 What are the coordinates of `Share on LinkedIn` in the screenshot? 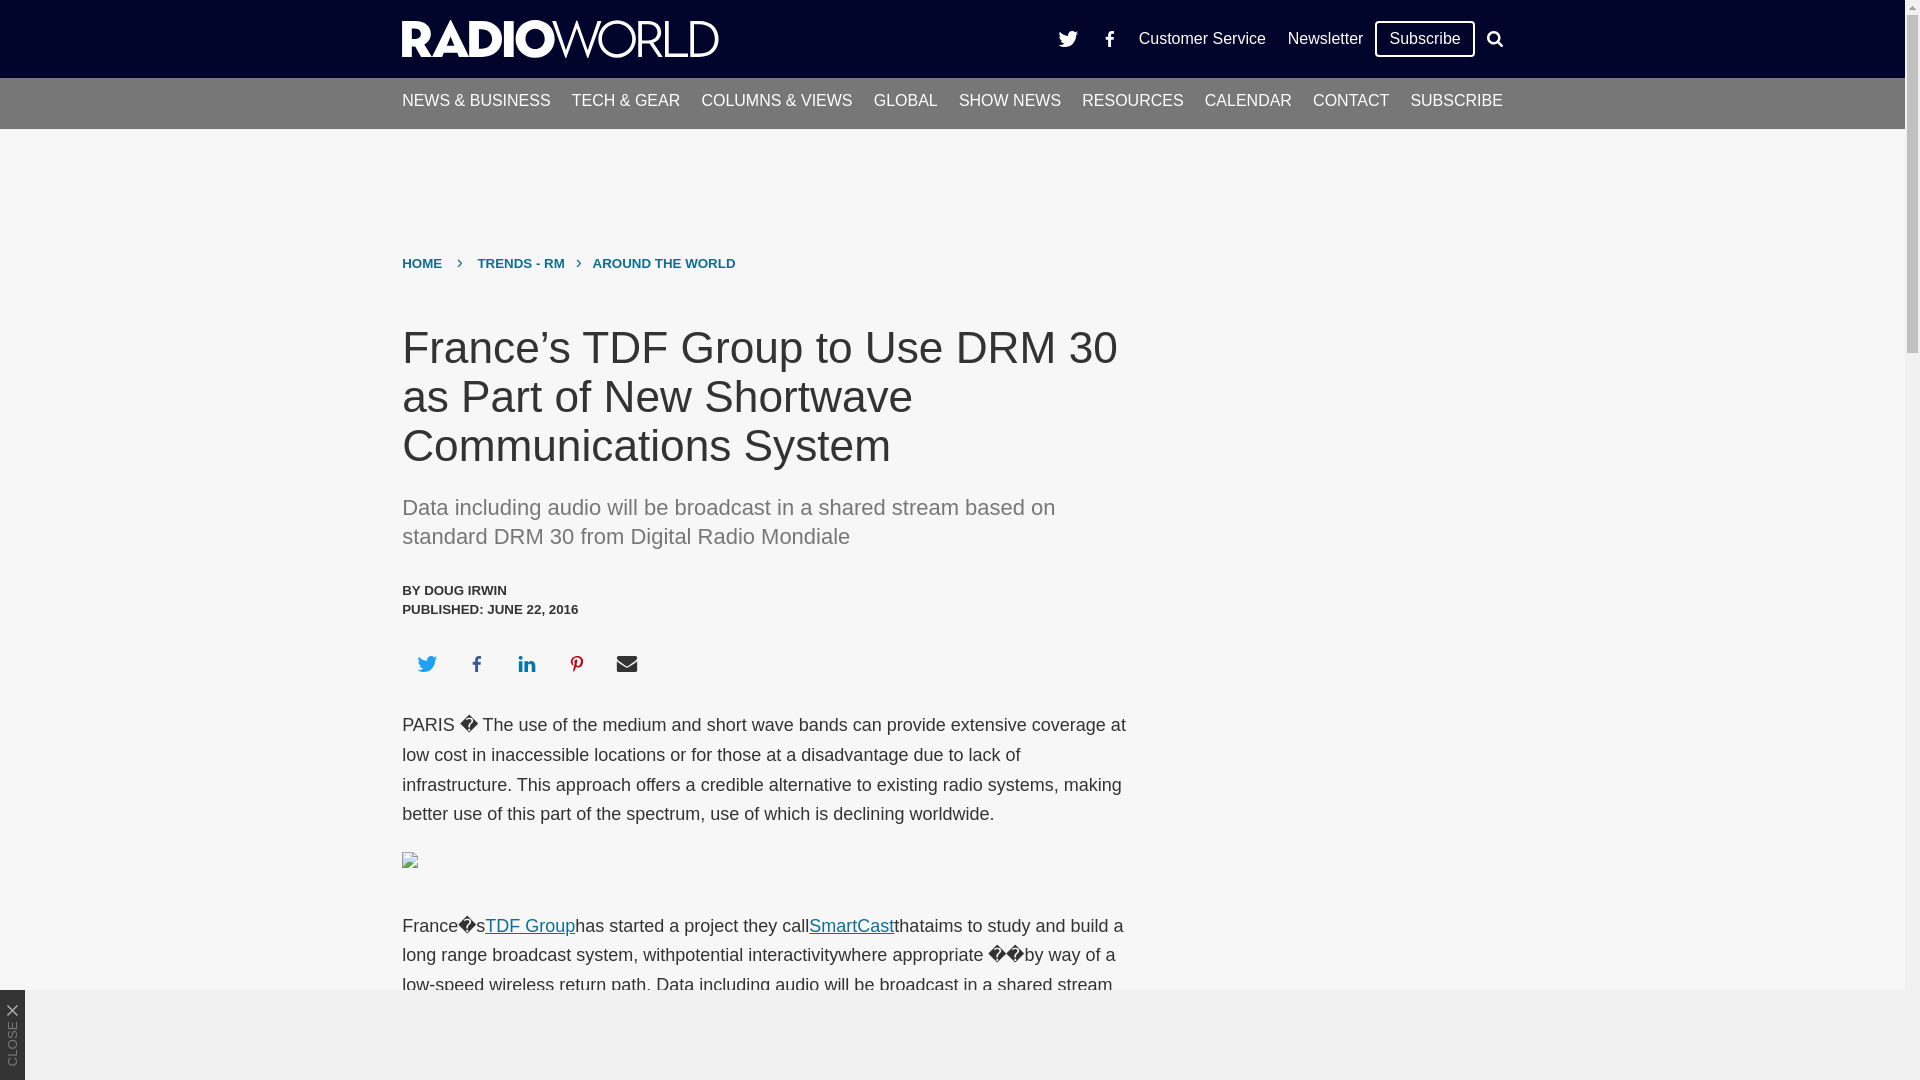 It's located at (526, 664).